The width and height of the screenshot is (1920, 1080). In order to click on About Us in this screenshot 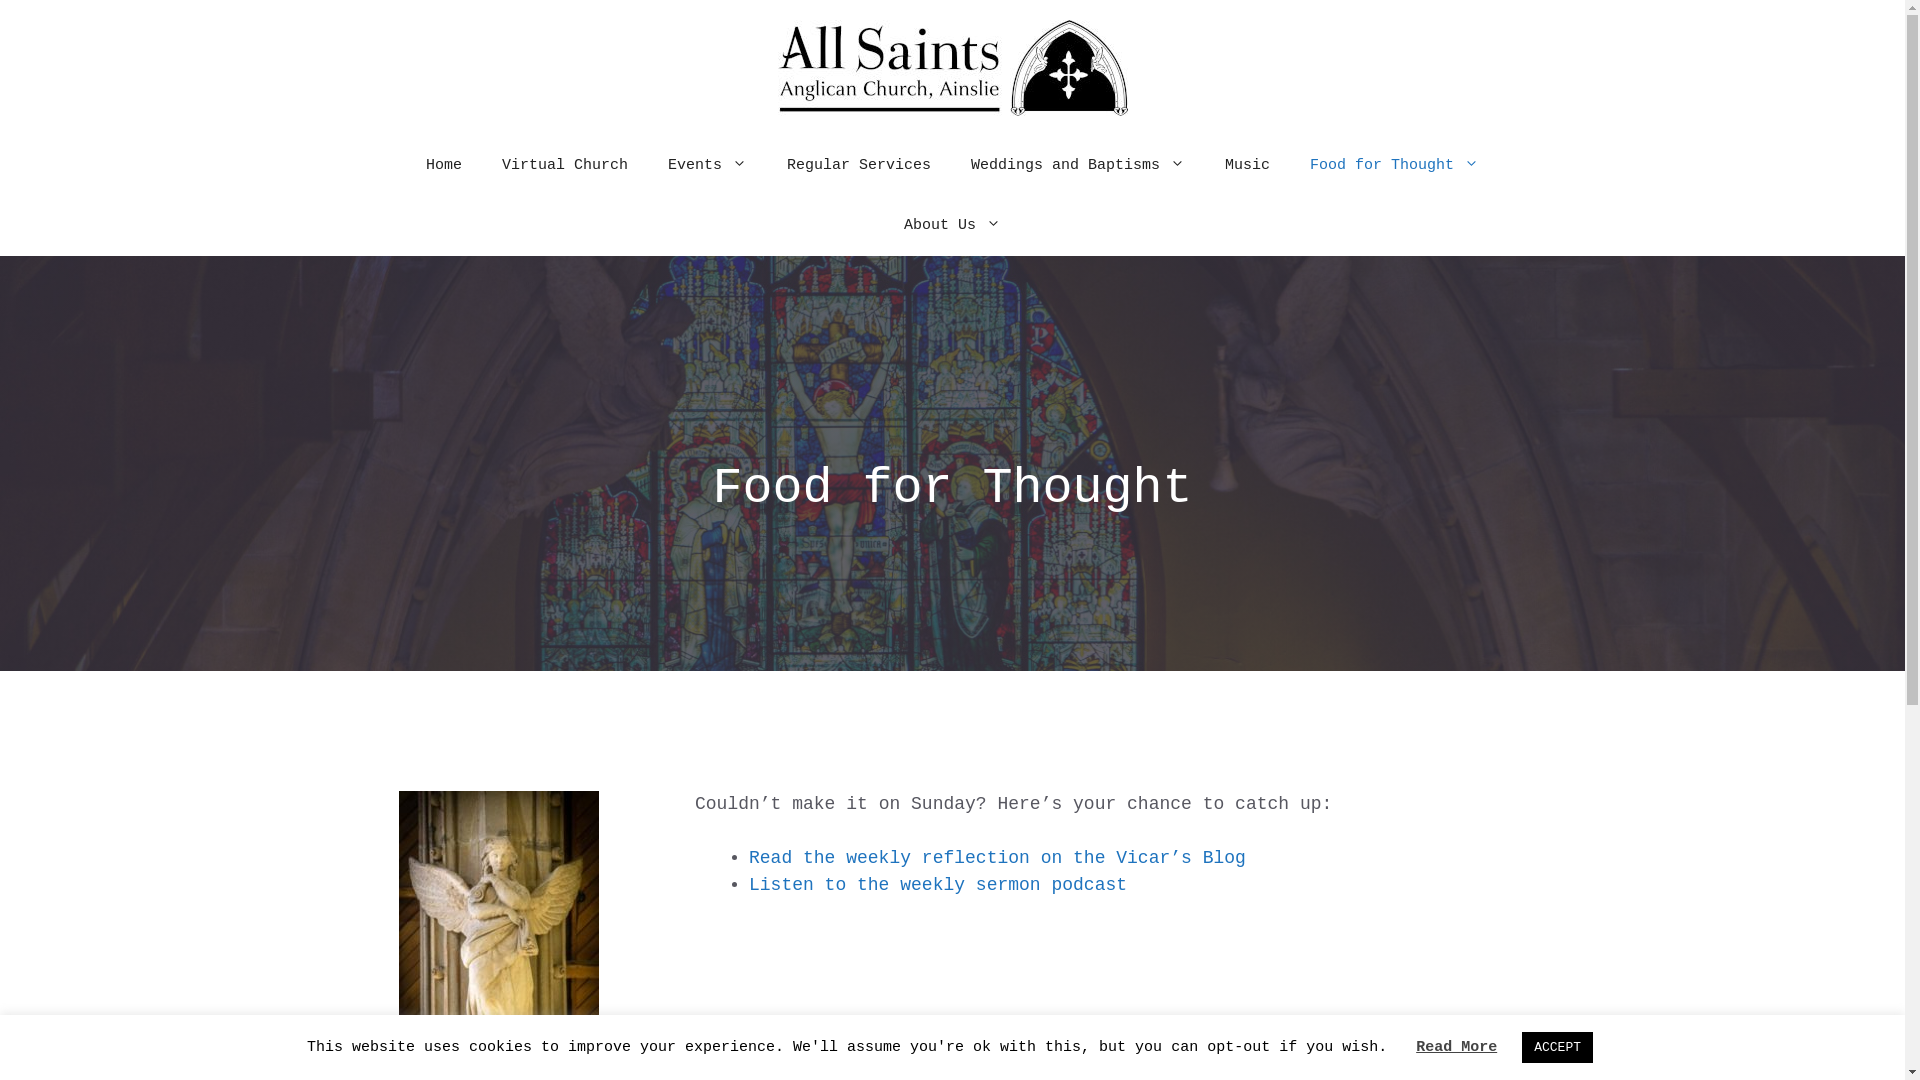, I will do `click(952, 226)`.